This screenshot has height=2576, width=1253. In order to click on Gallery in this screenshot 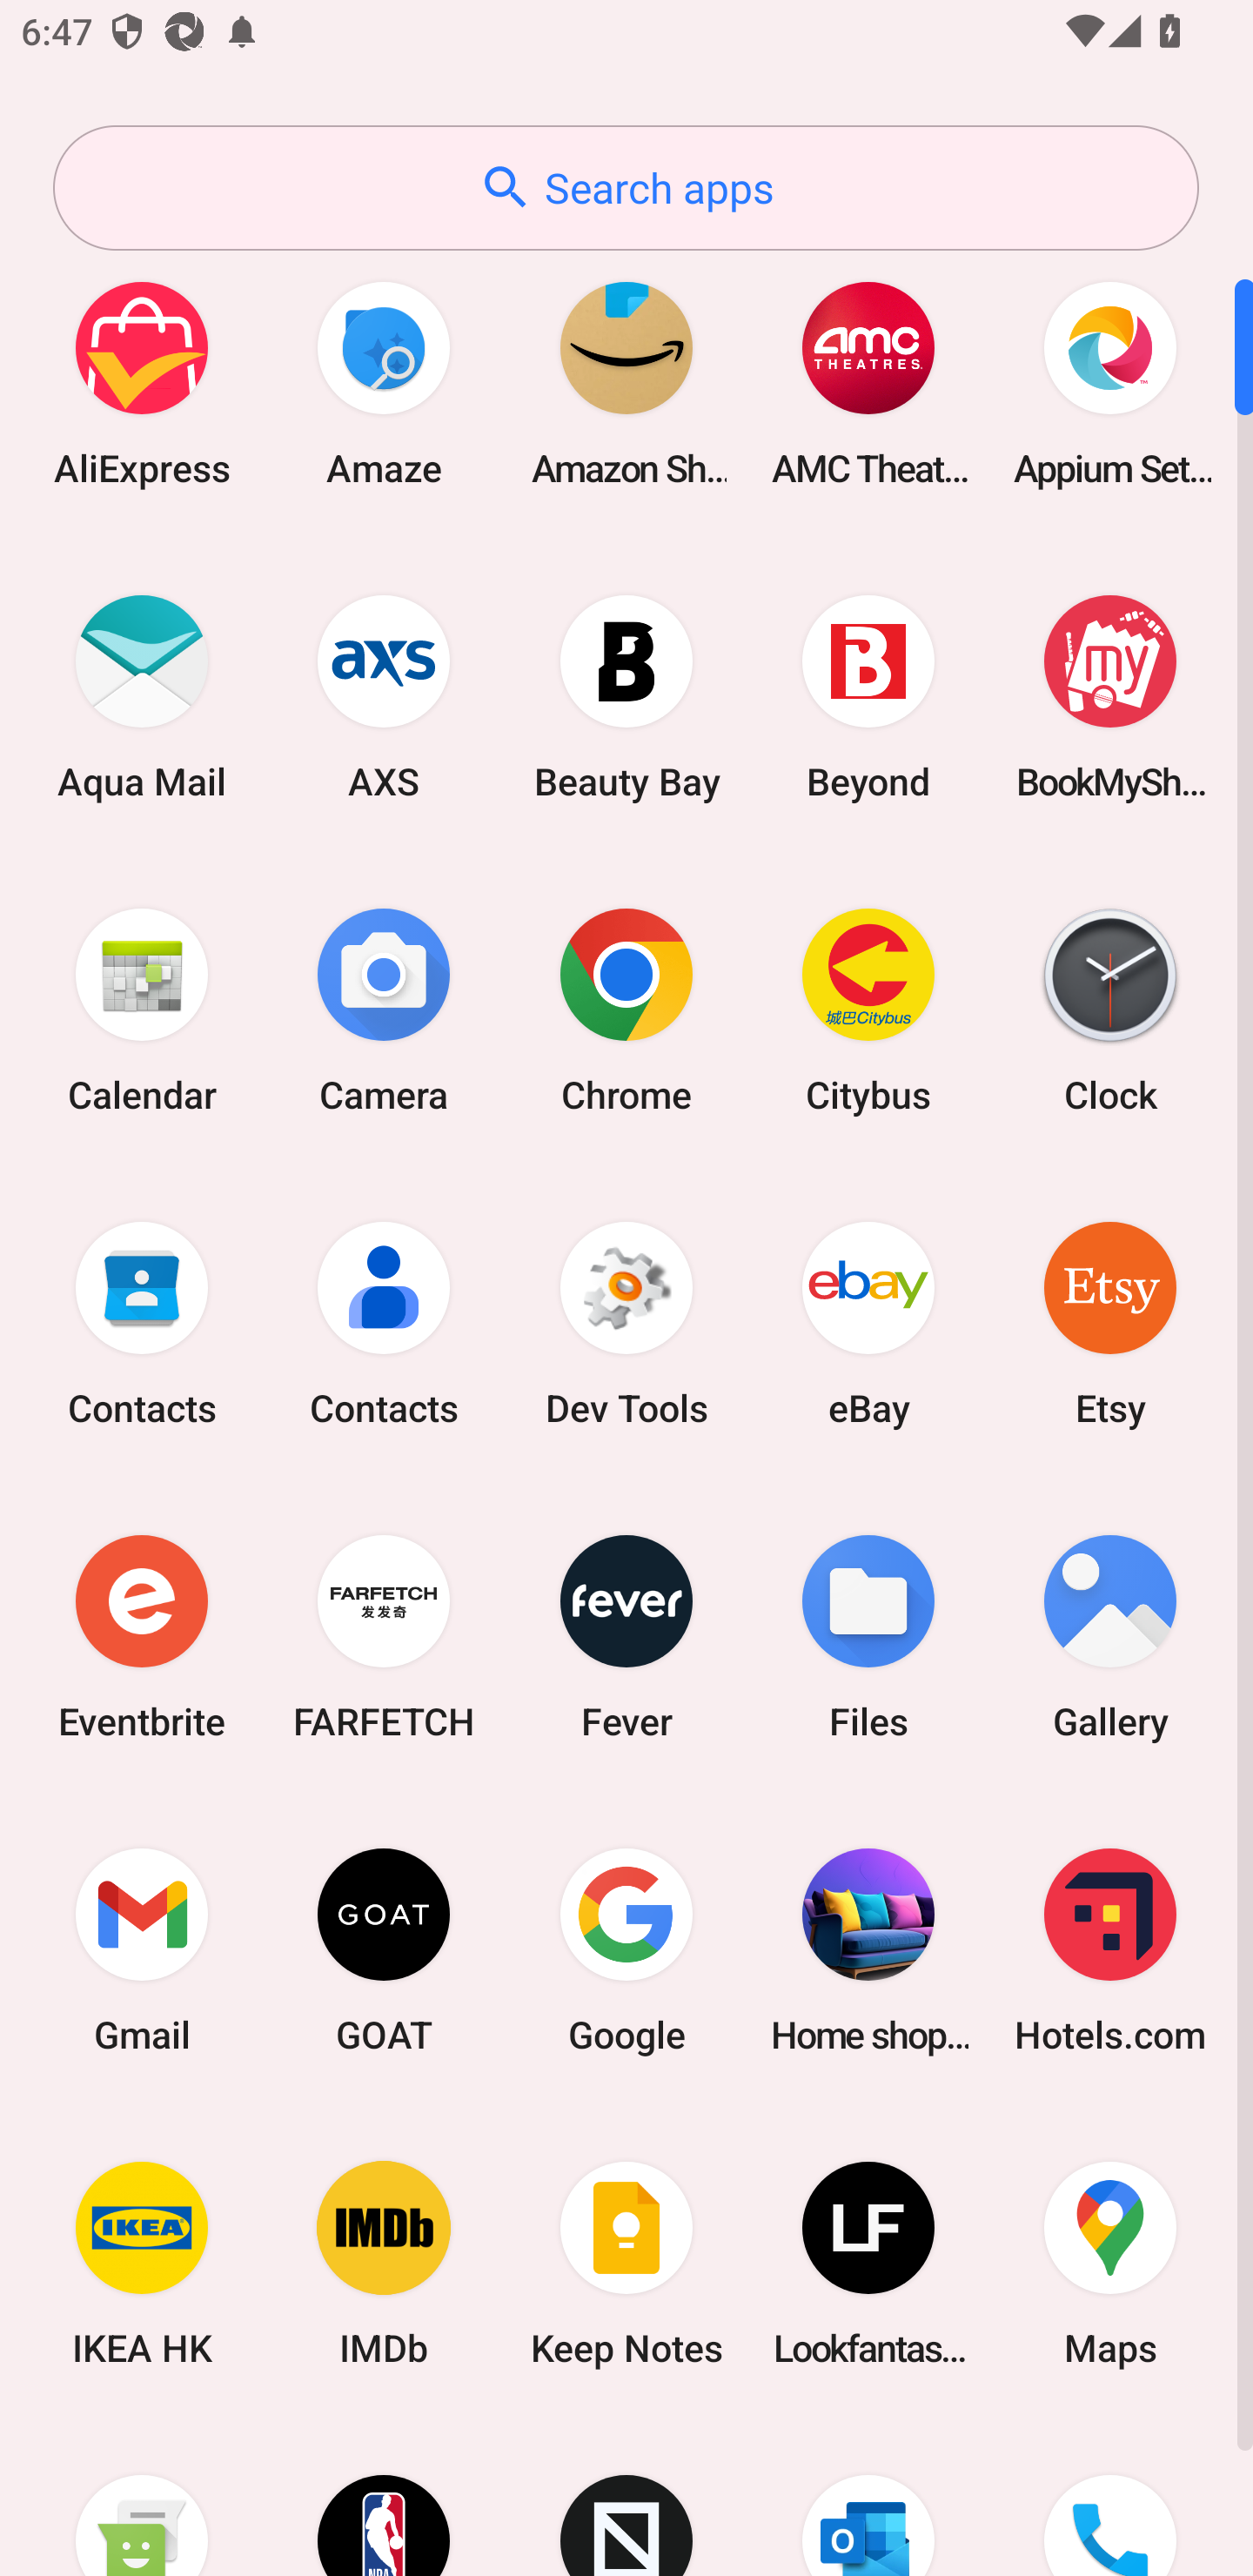, I will do `click(1110, 1636)`.